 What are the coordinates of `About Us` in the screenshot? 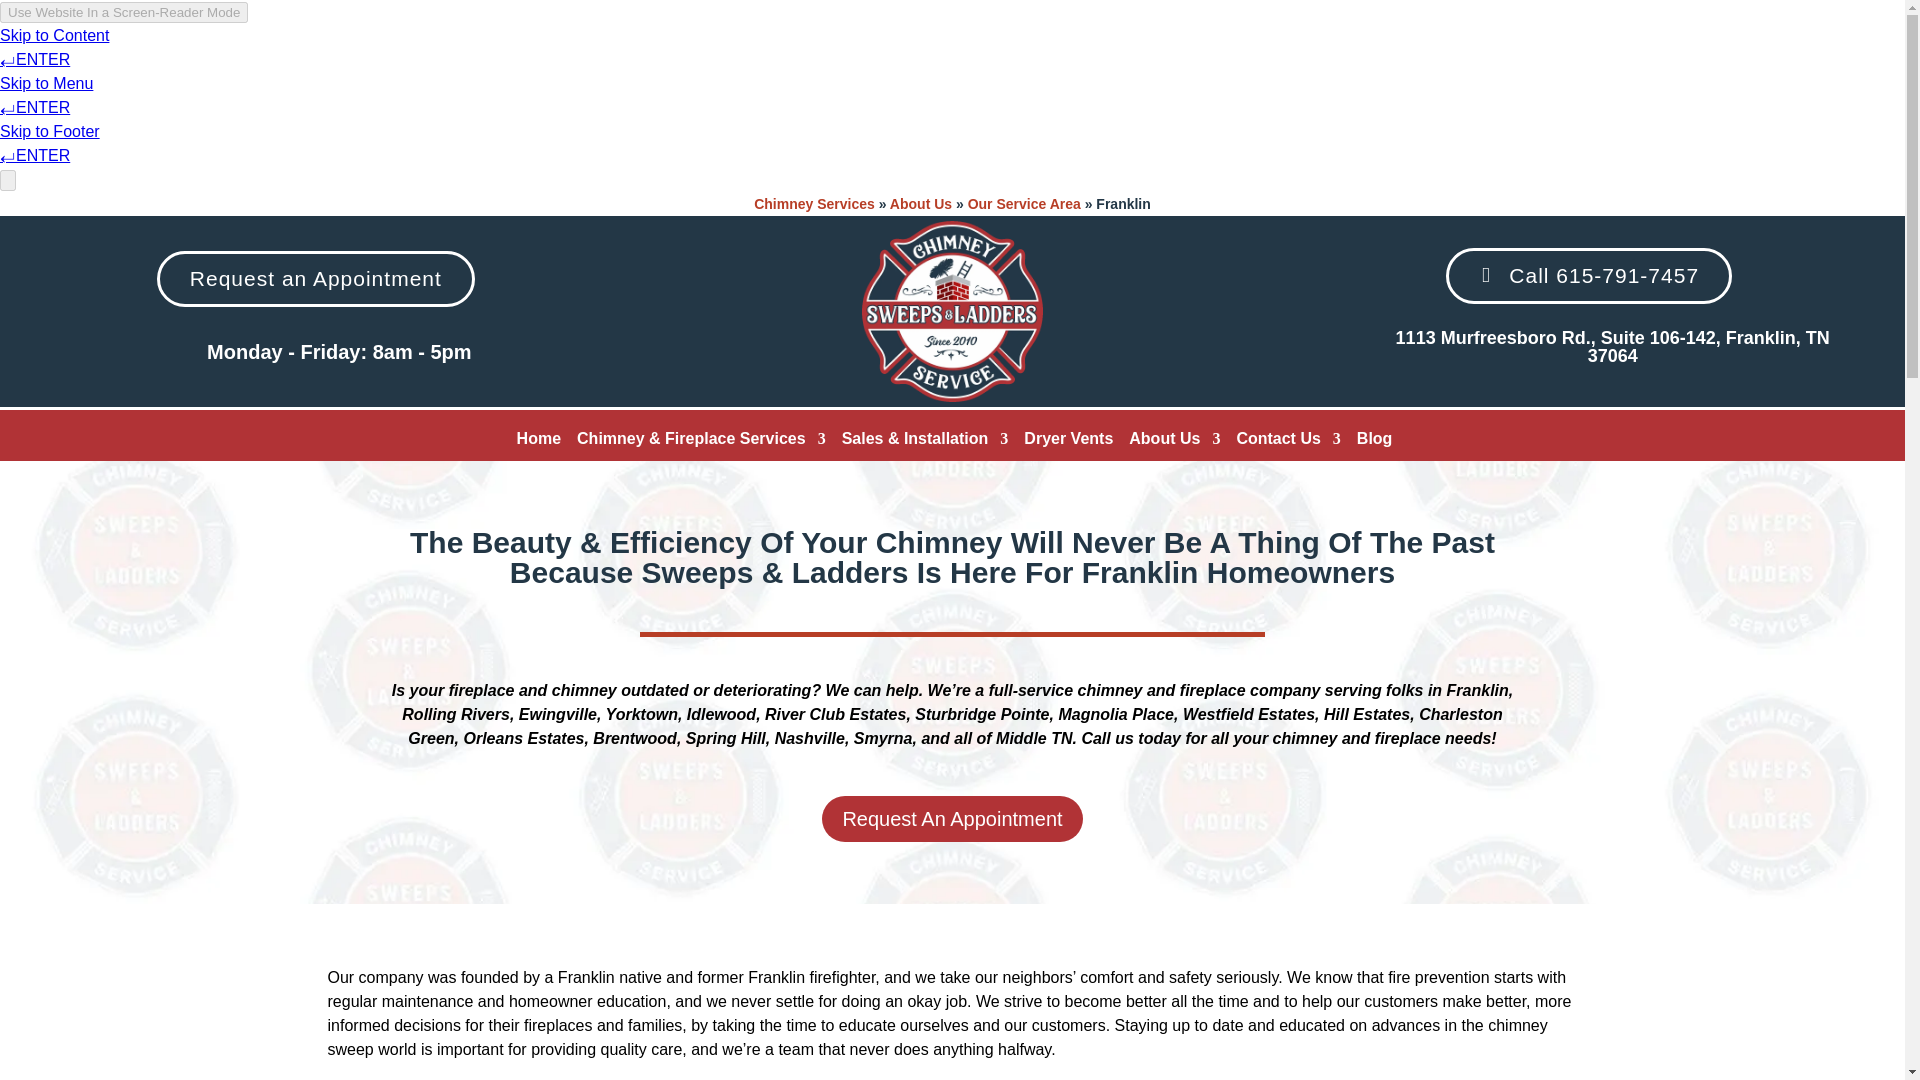 It's located at (1174, 442).